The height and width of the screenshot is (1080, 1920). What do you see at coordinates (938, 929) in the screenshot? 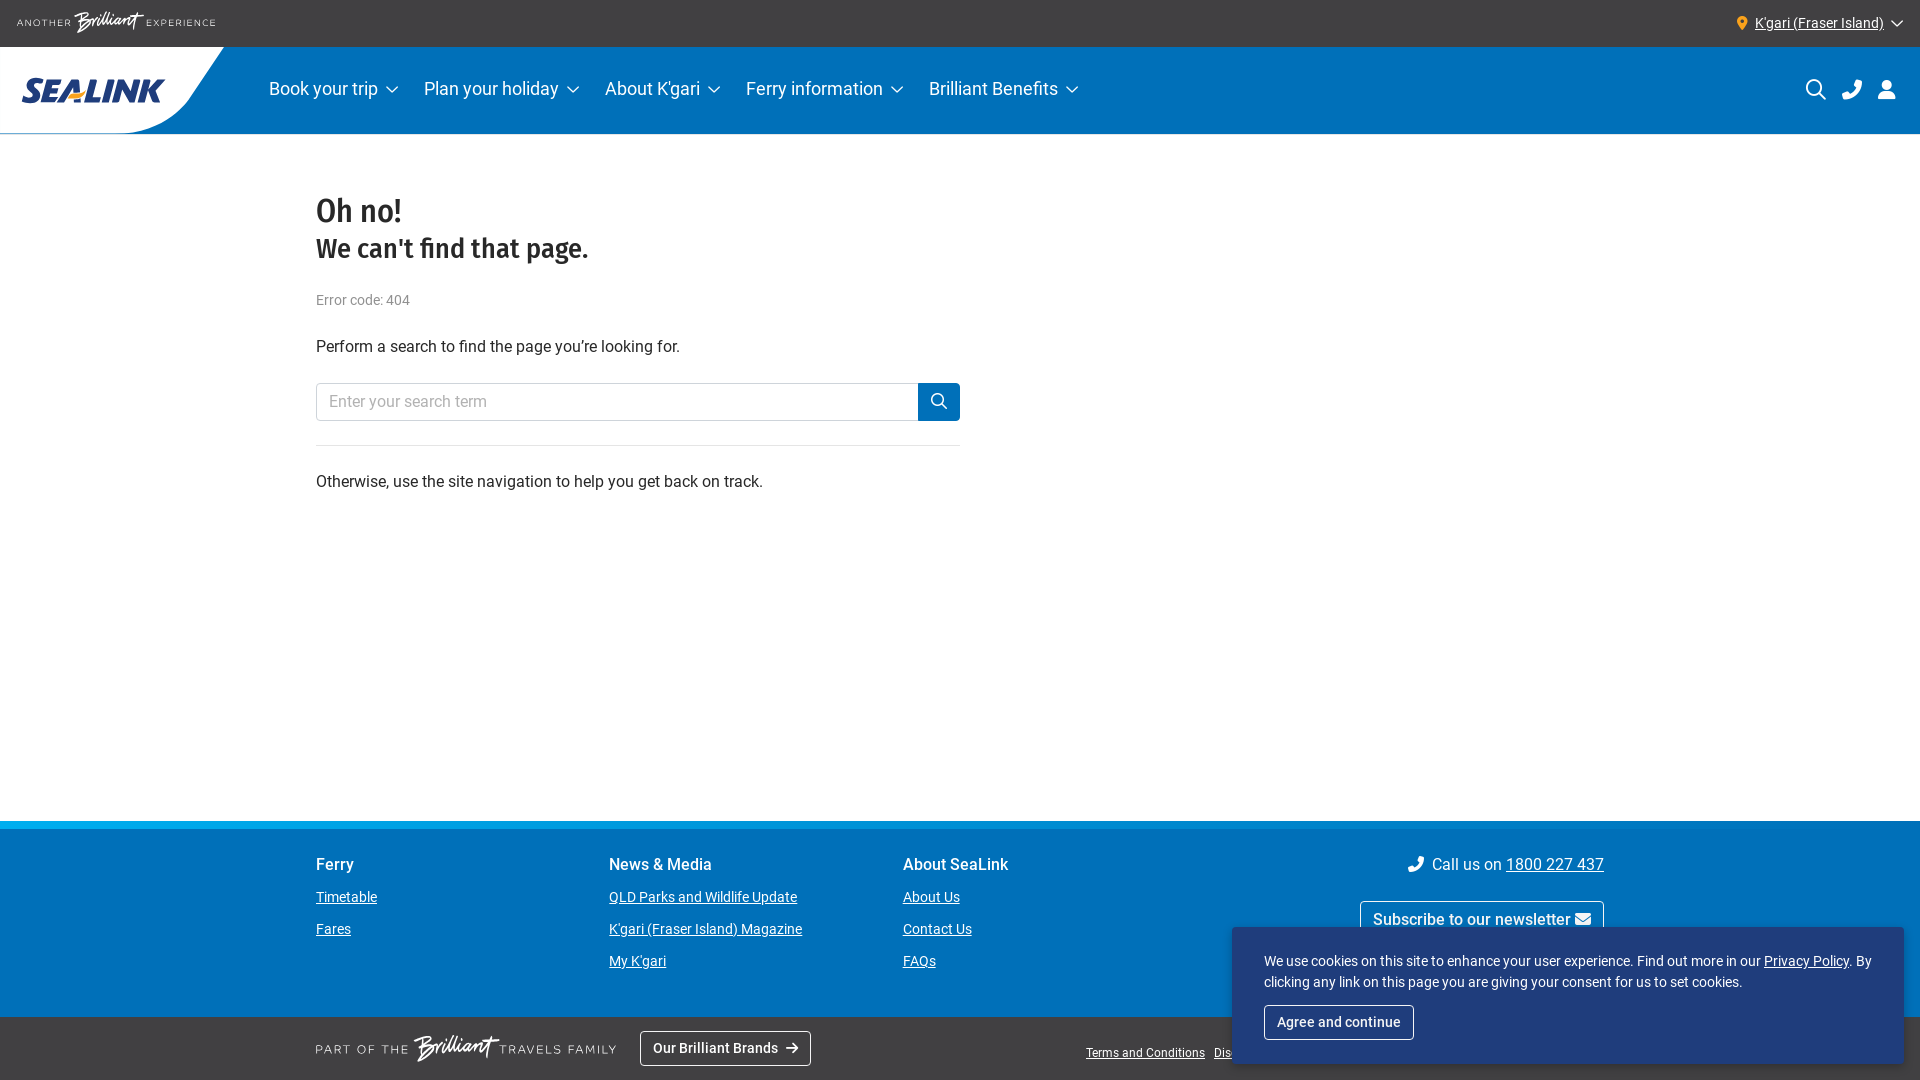
I see `Contact Us` at bounding box center [938, 929].